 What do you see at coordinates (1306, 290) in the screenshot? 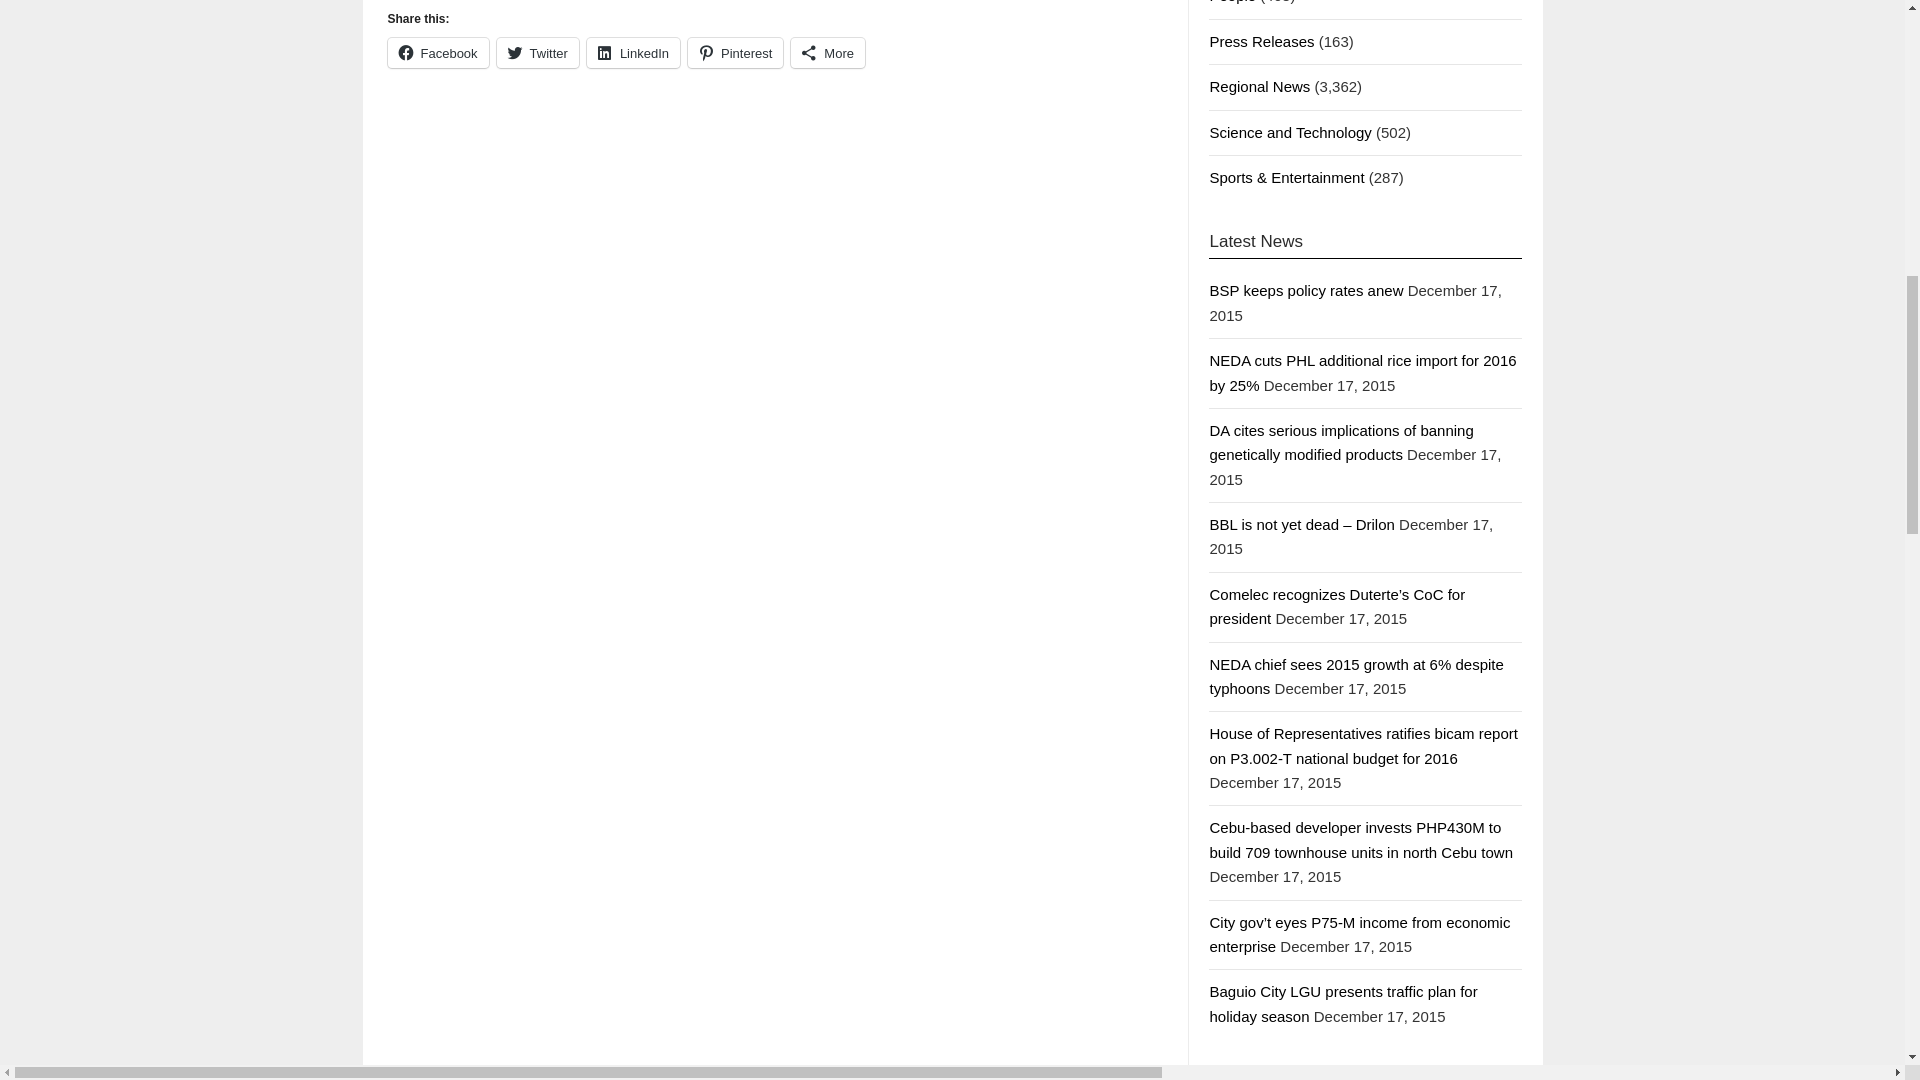
I see `BSP keeps policy rates anew` at bounding box center [1306, 290].